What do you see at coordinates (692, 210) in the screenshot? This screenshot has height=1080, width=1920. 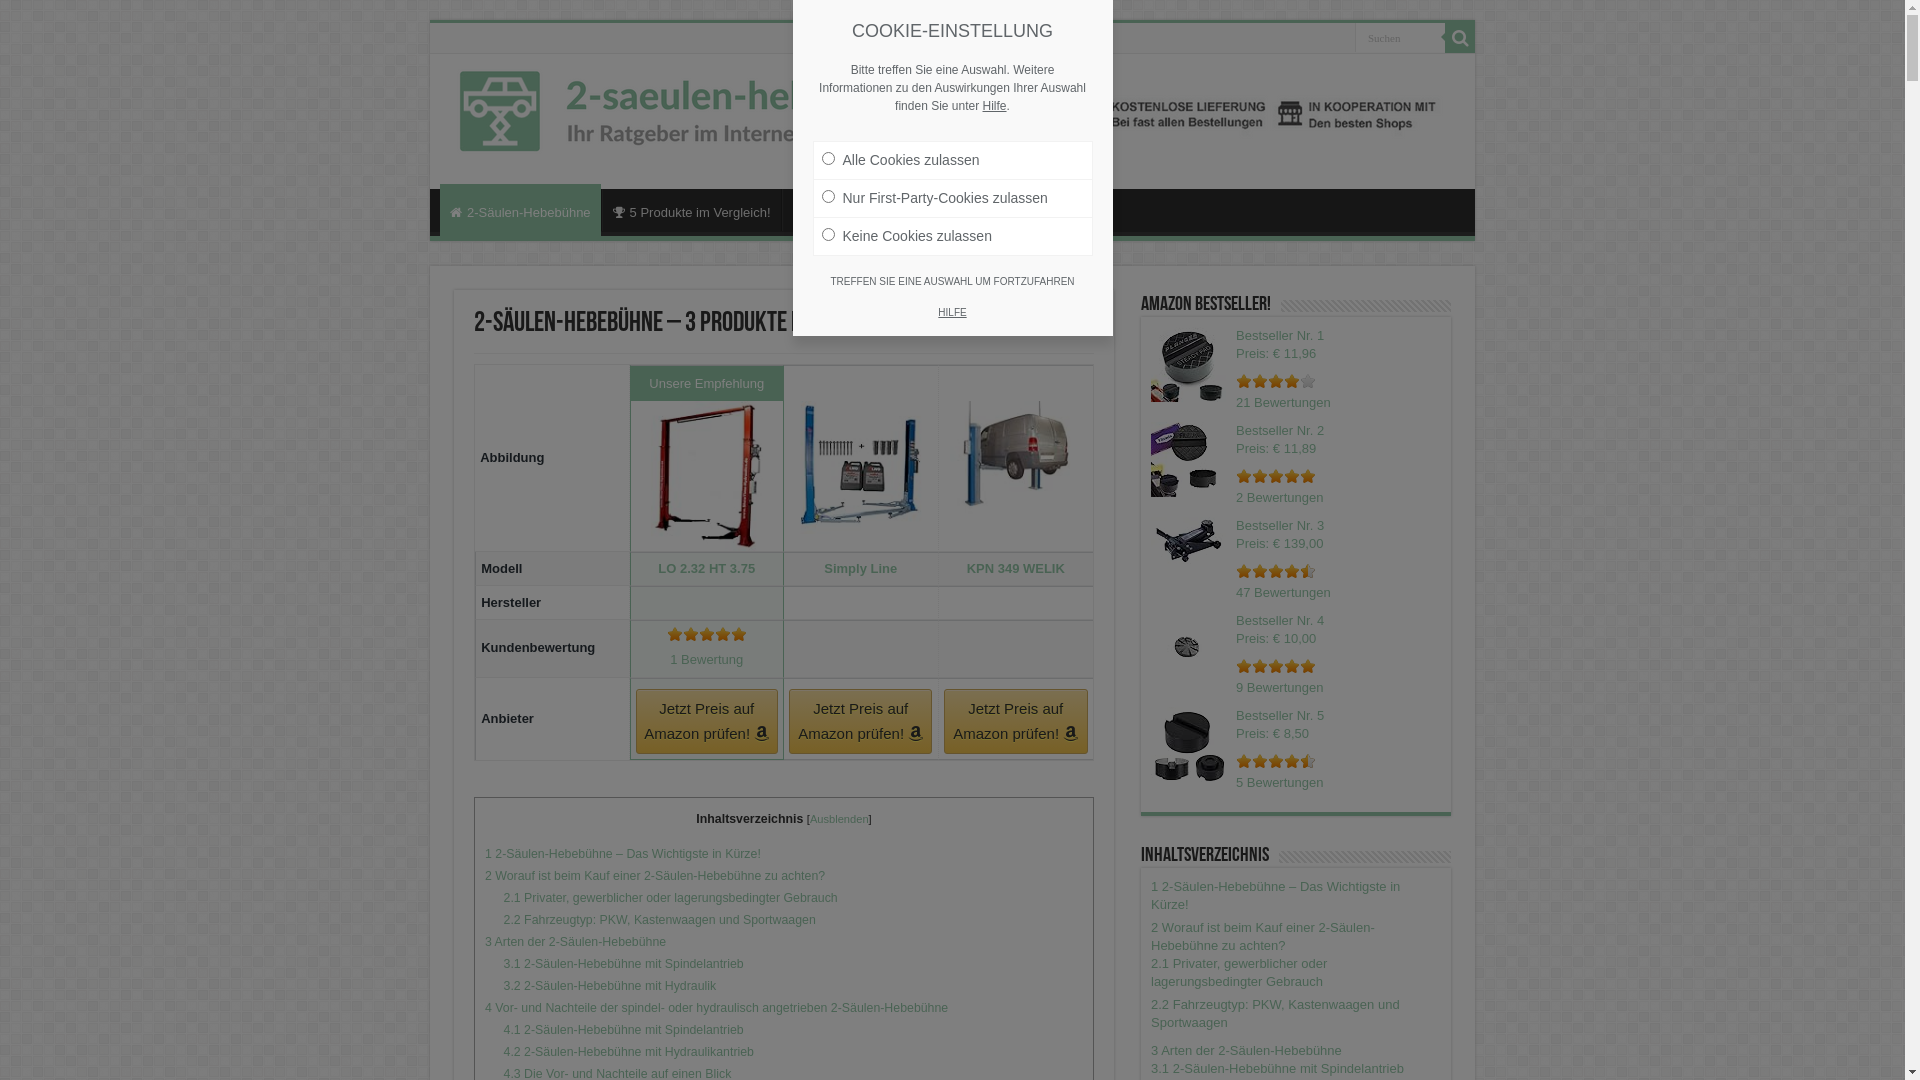 I see `5 Produkte im Vergleich!` at bounding box center [692, 210].